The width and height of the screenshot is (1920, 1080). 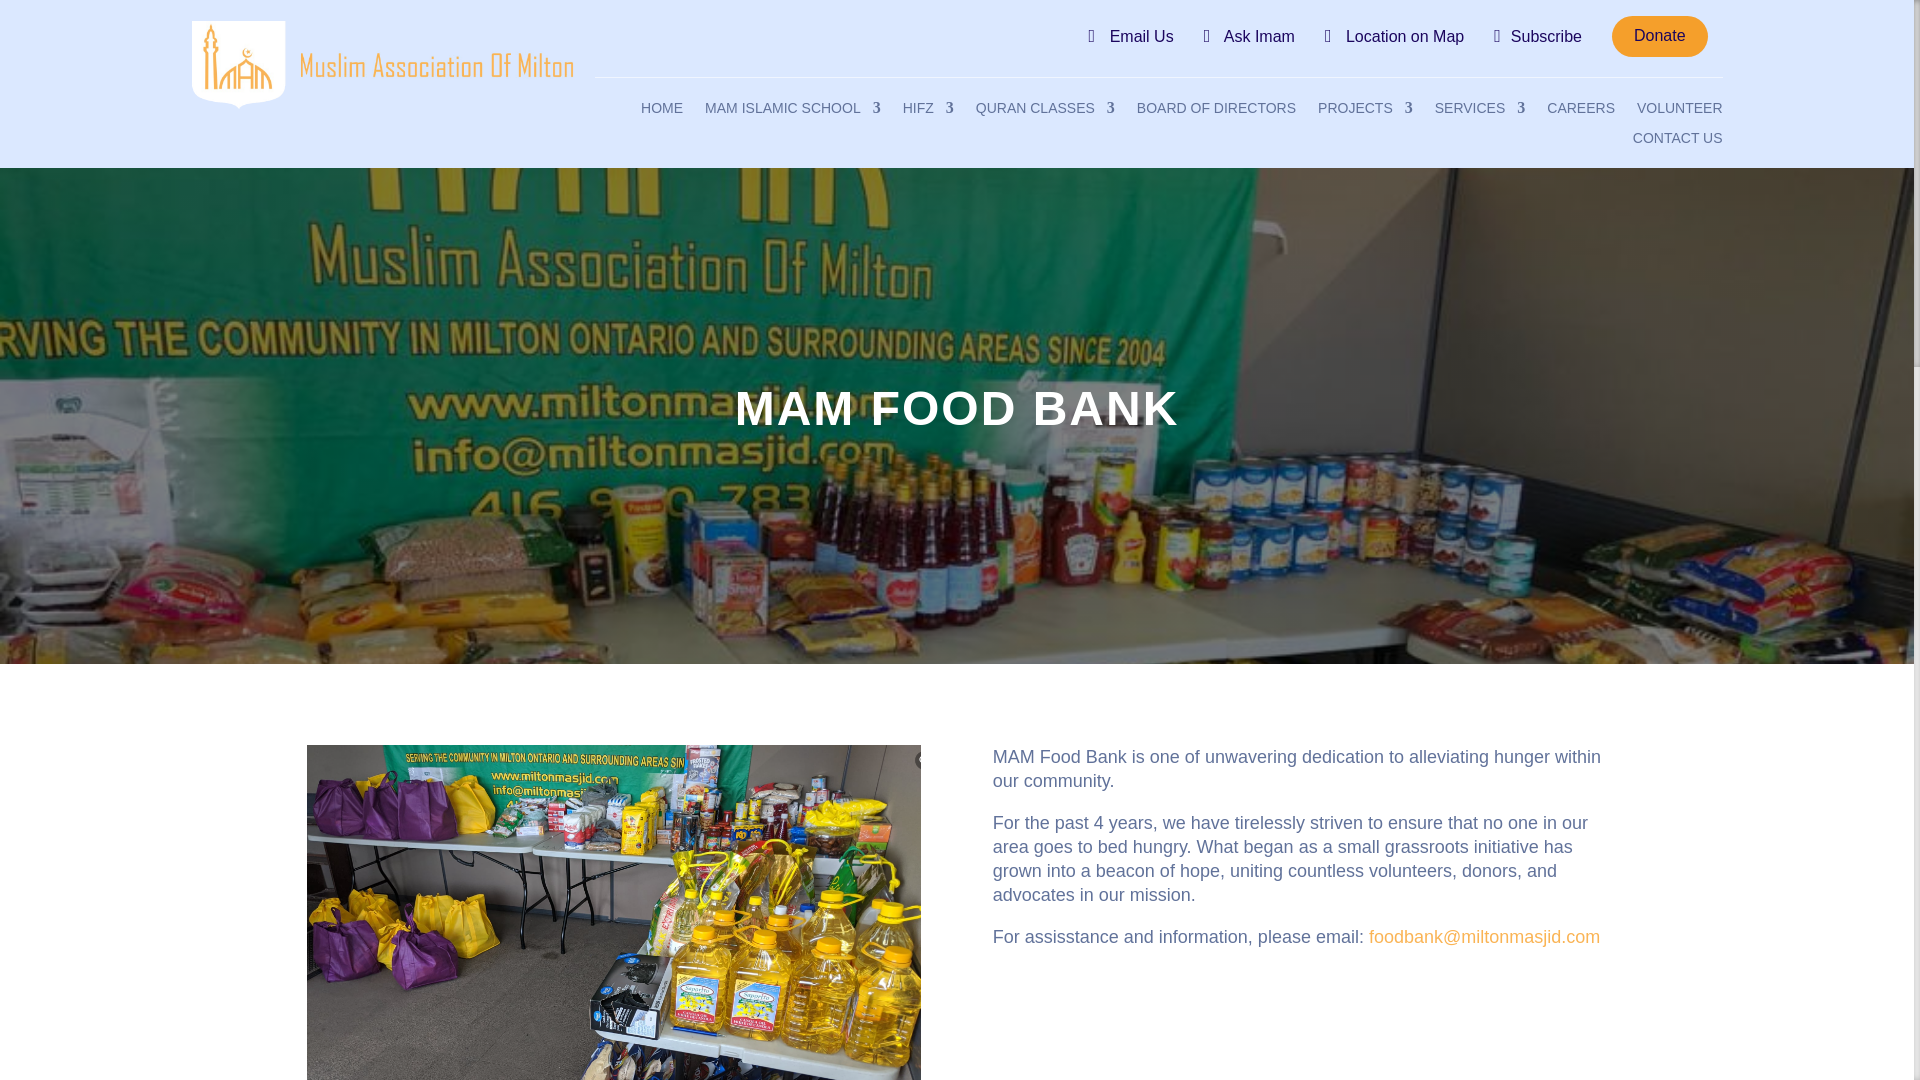 What do you see at coordinates (1480, 112) in the screenshot?
I see `SERVICES` at bounding box center [1480, 112].